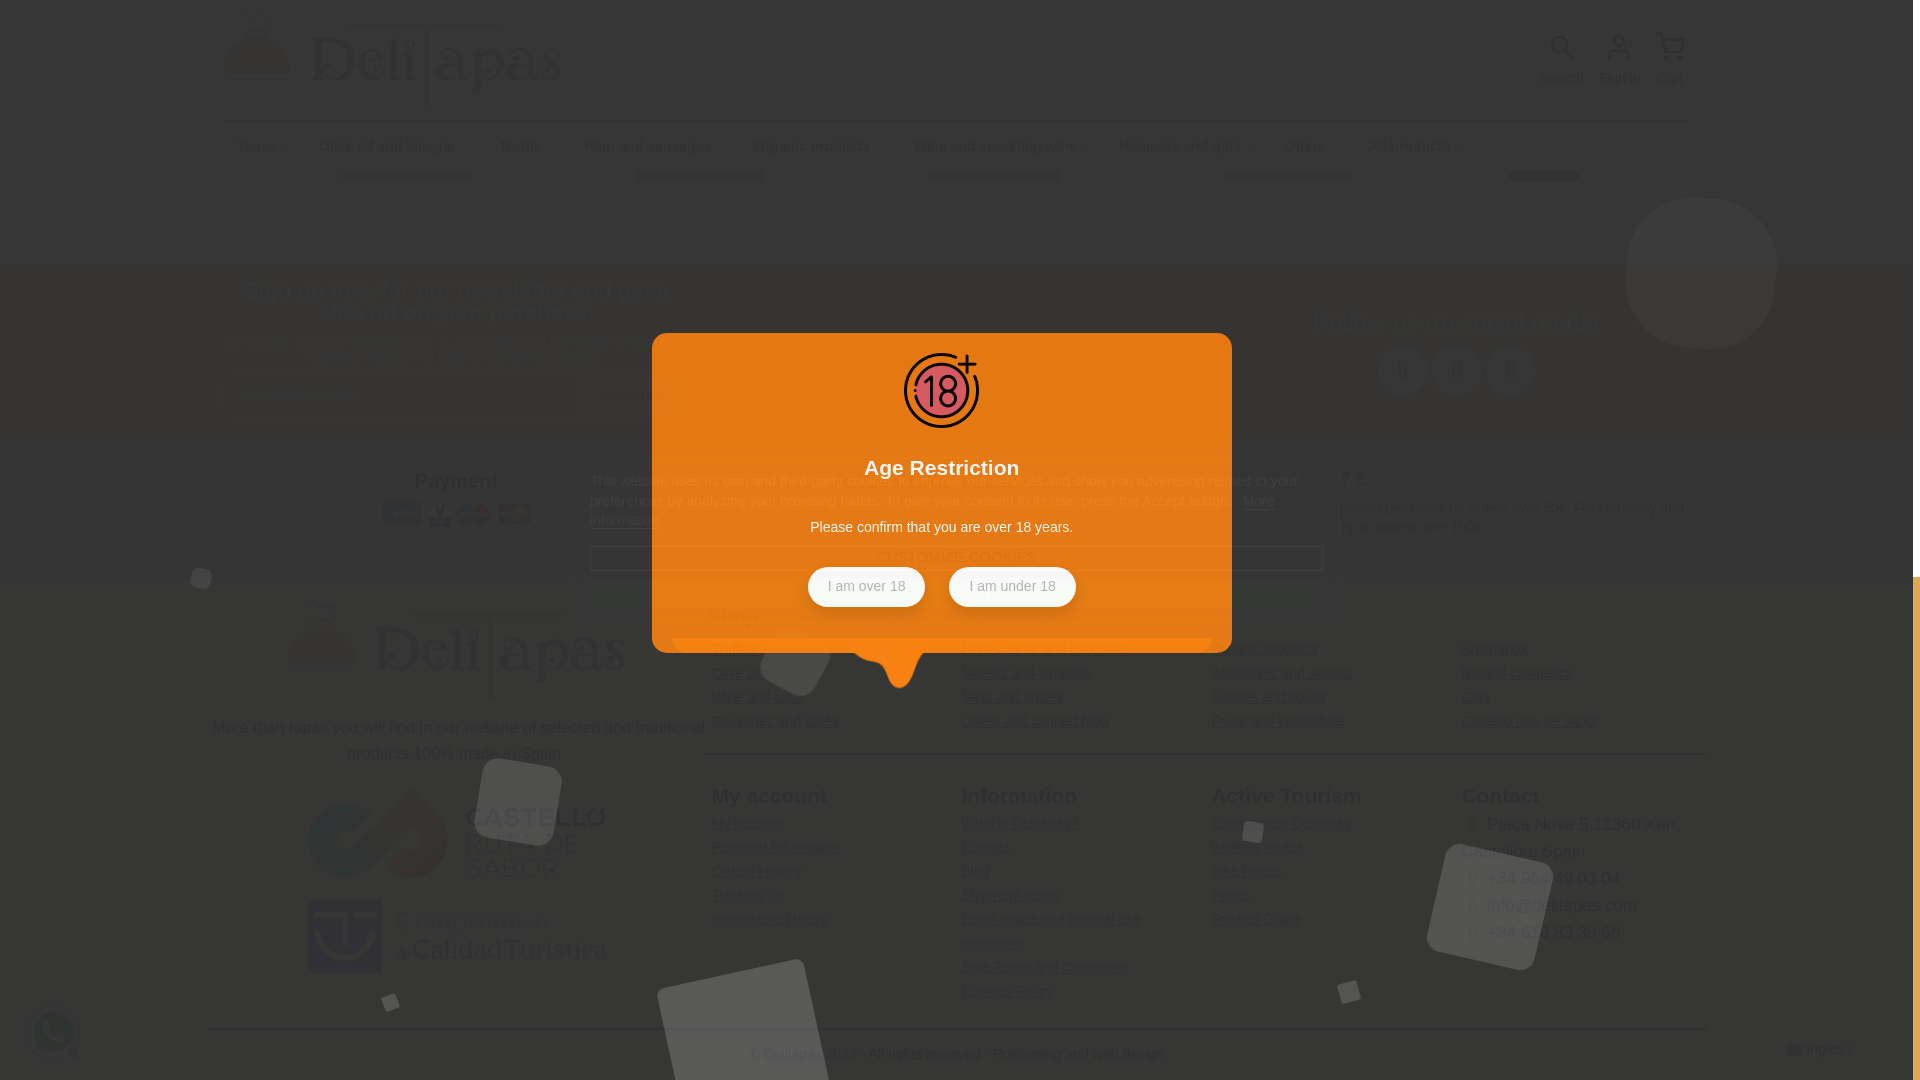 The width and height of the screenshot is (1920, 1080). Describe the element at coordinates (291, 160) in the screenshot. I see `1` at that location.